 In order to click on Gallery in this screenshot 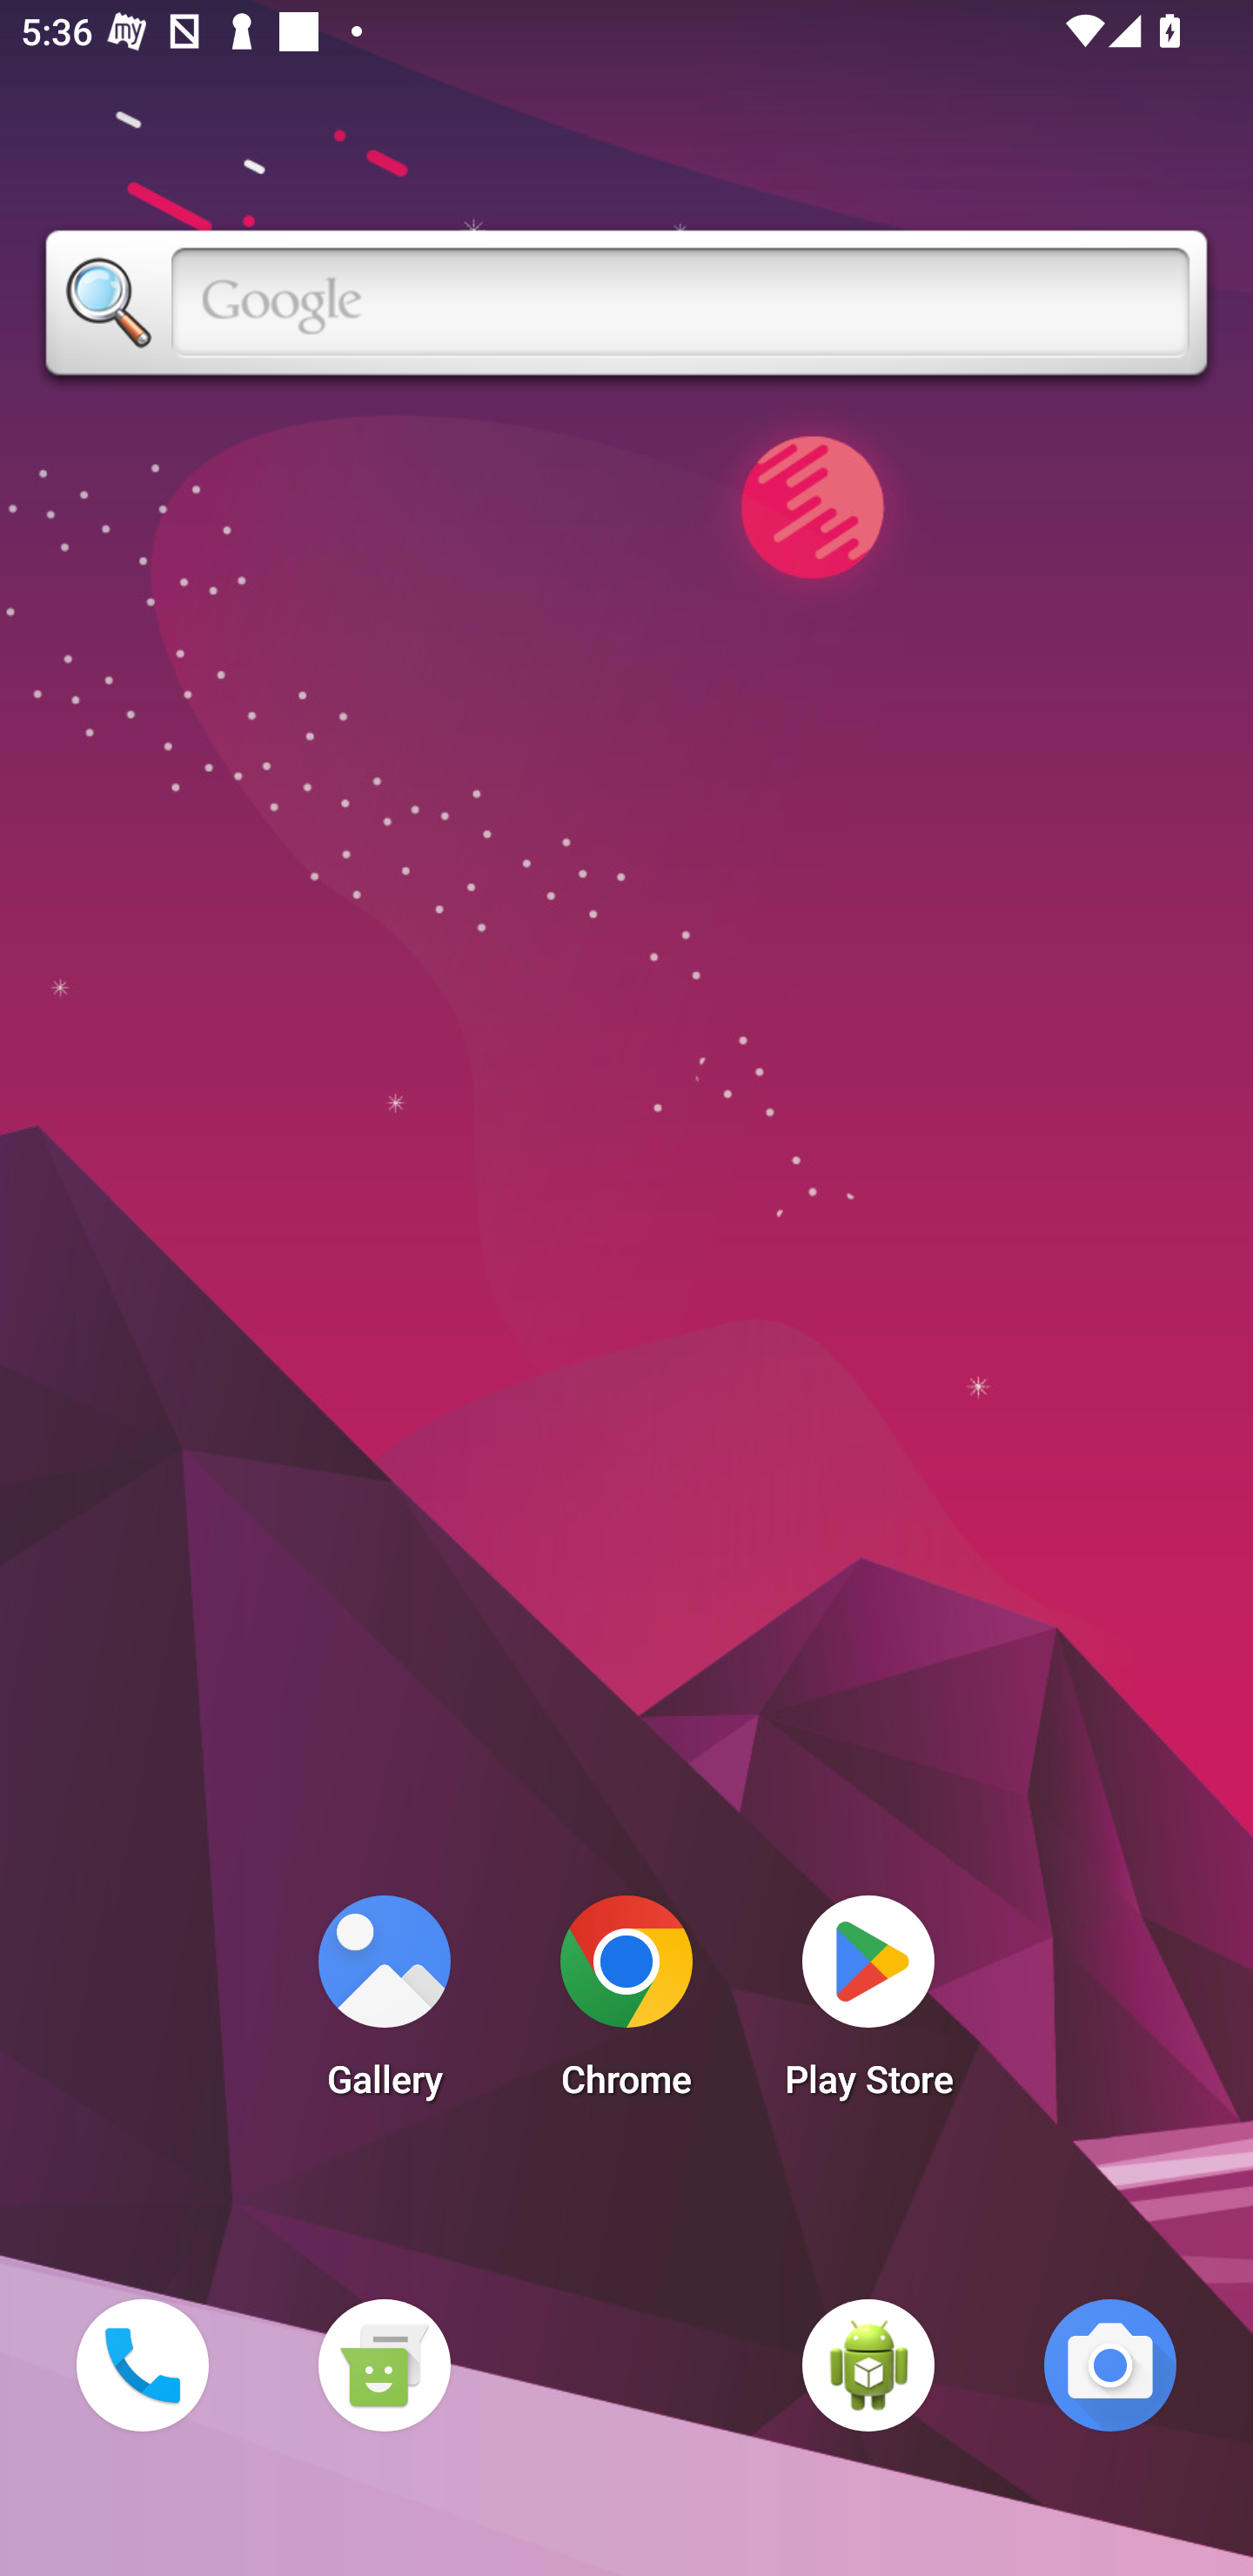, I will do `click(384, 2005)`.